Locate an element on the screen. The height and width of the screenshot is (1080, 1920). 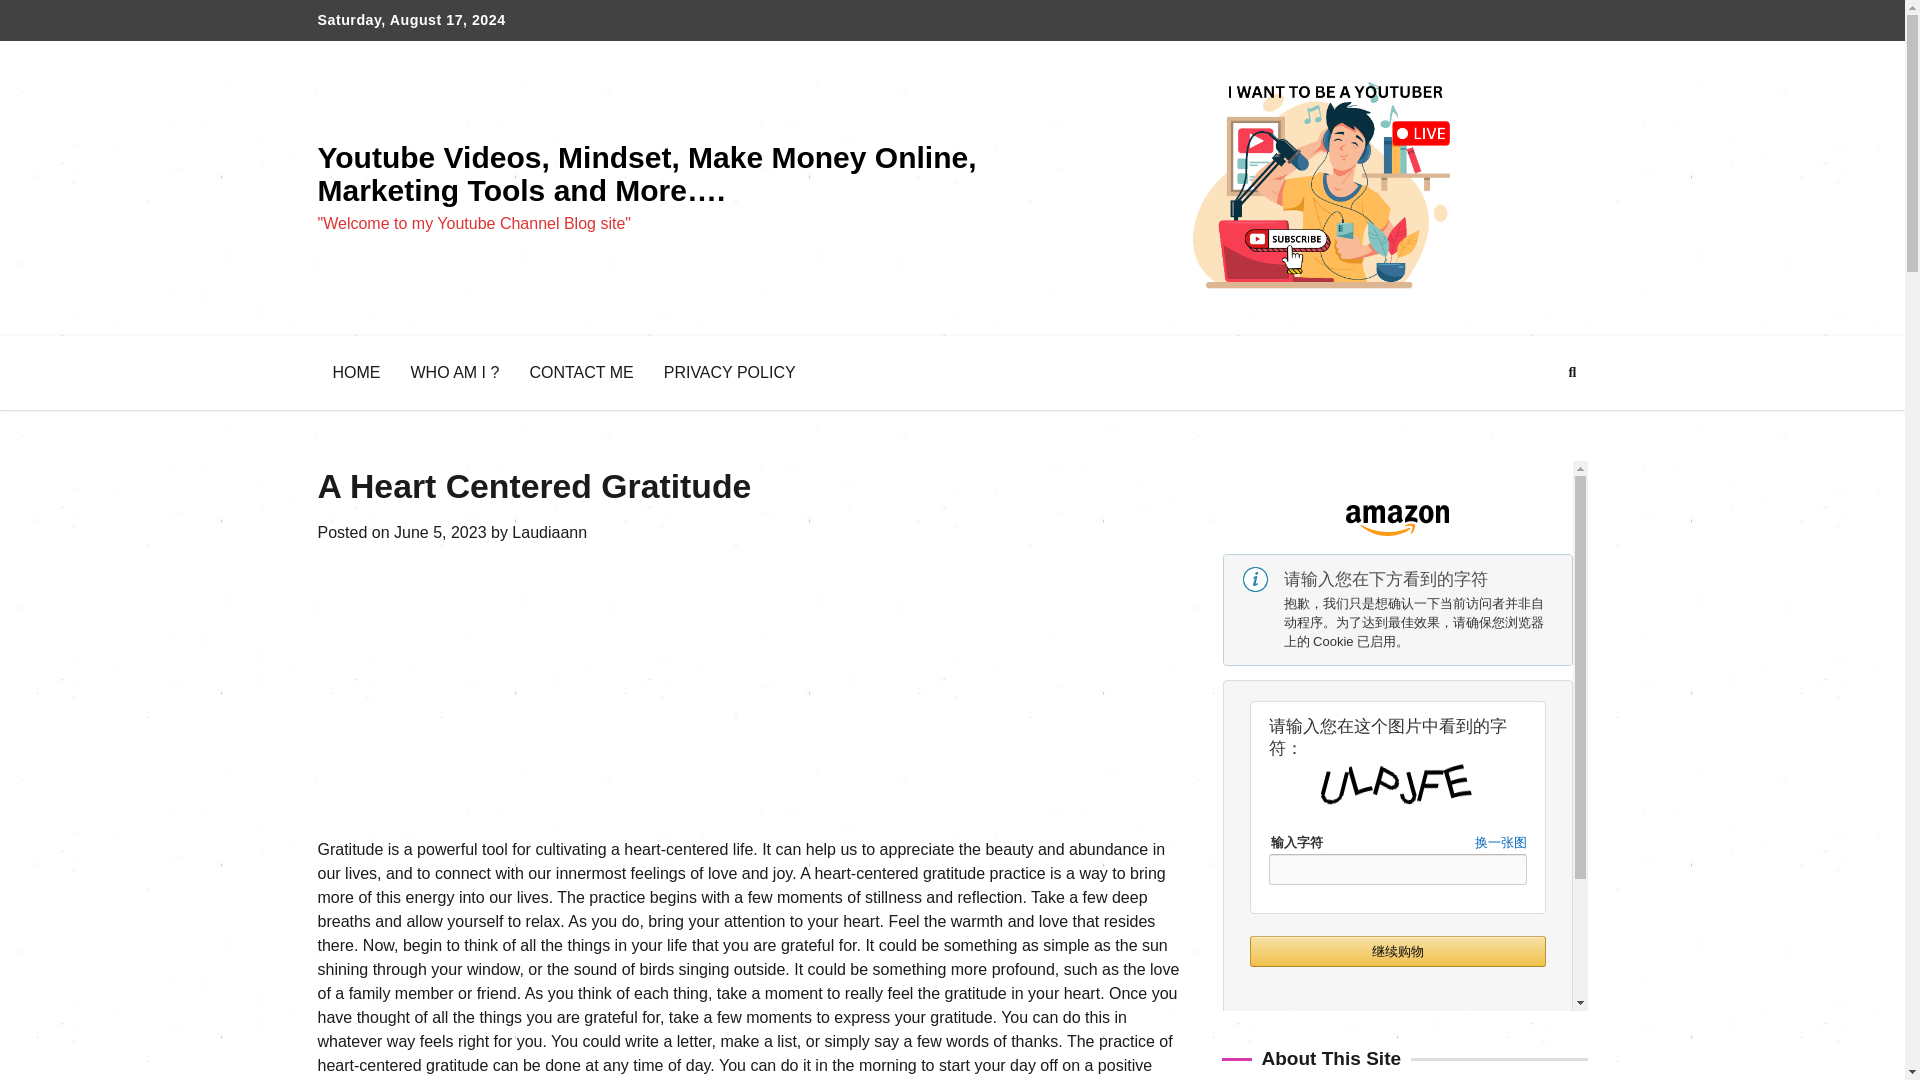
CONTACT ME is located at coordinates (581, 372).